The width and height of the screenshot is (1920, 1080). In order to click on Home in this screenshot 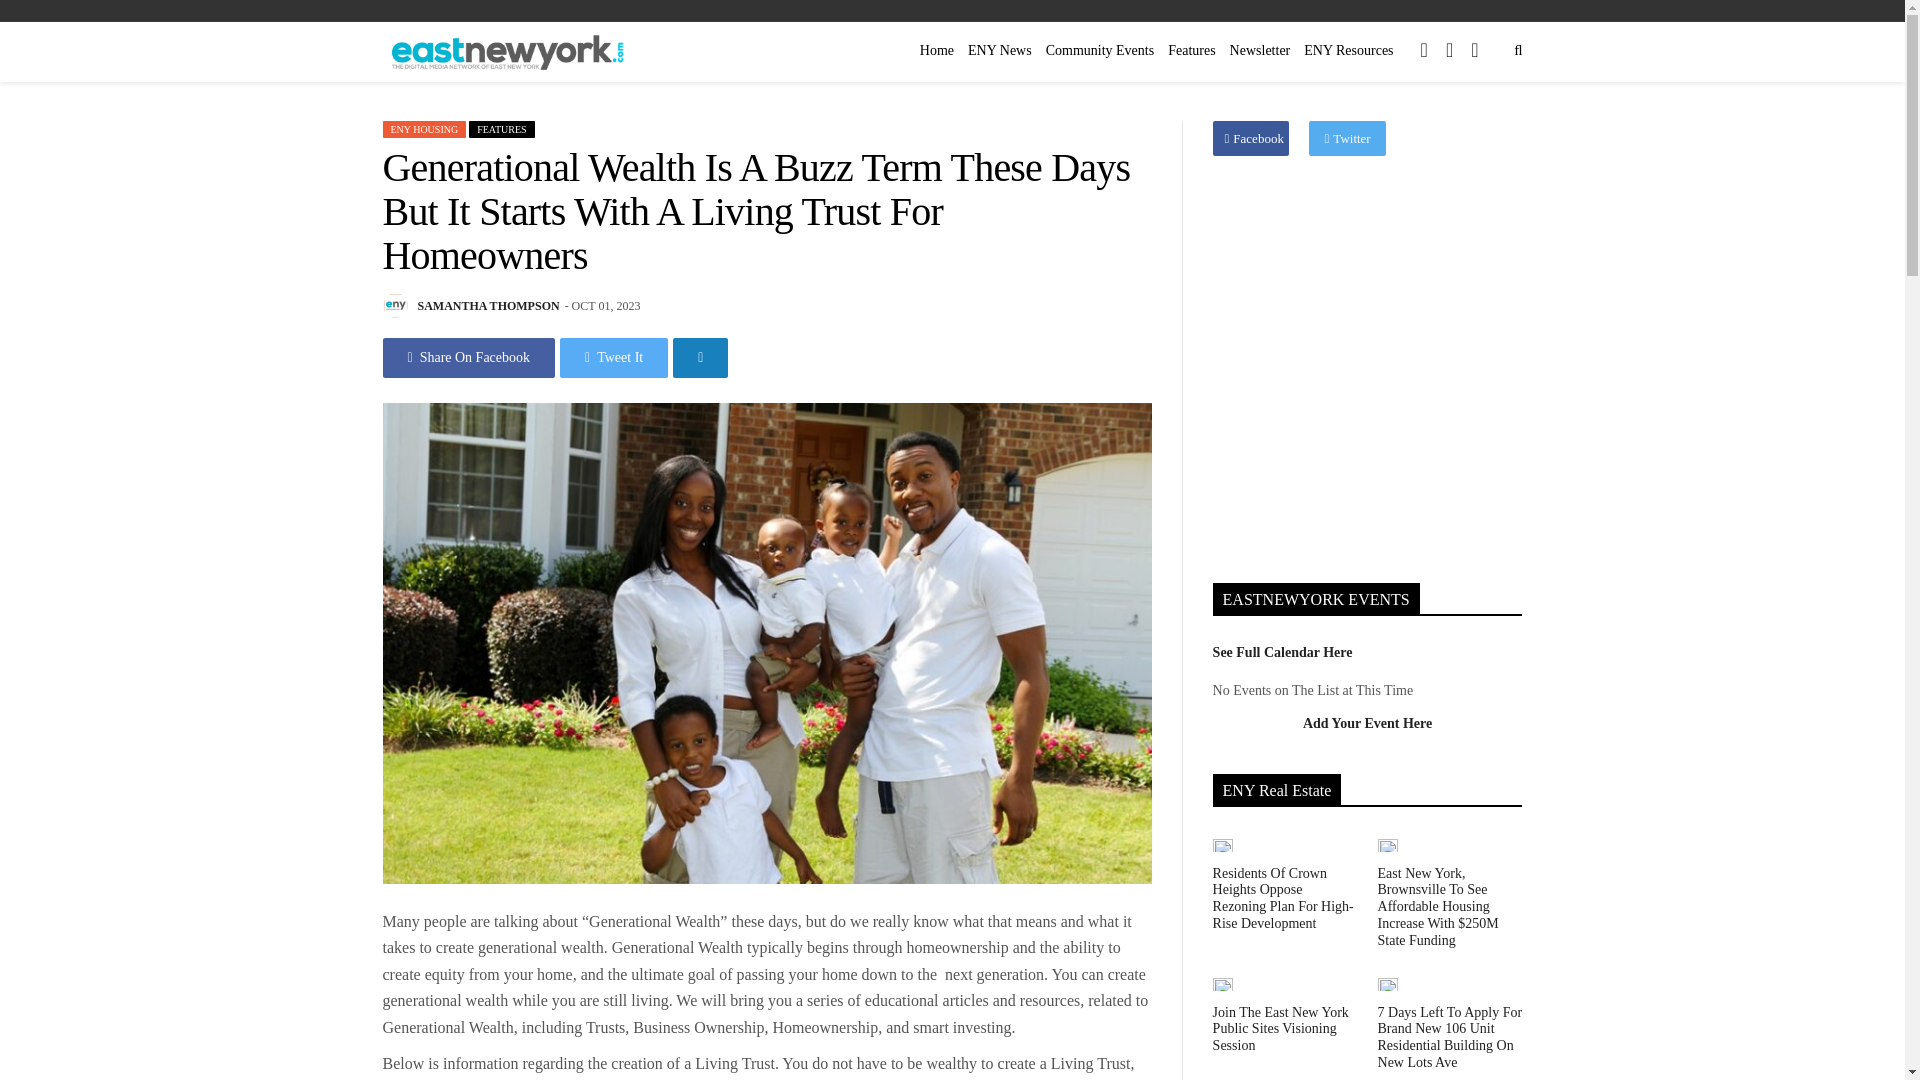, I will do `click(937, 50)`.